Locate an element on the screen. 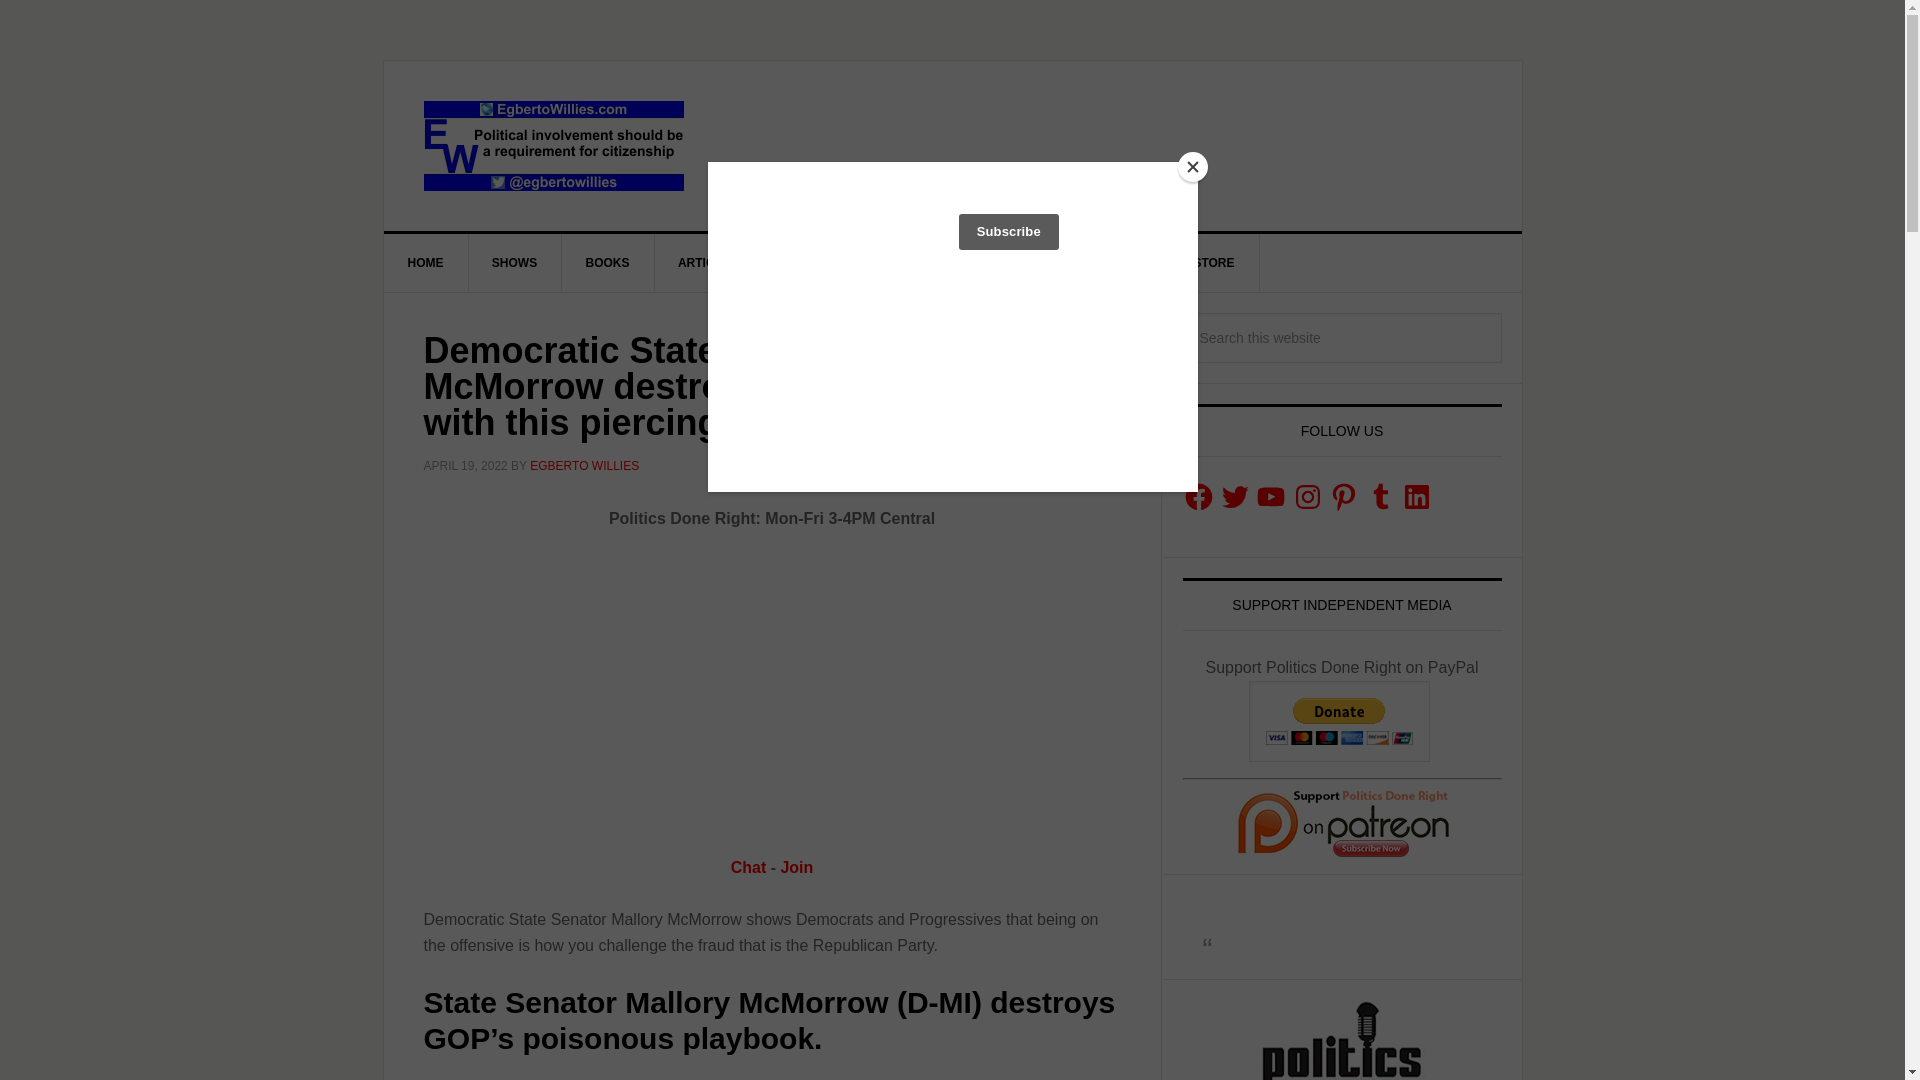  SHOWS is located at coordinates (515, 262).